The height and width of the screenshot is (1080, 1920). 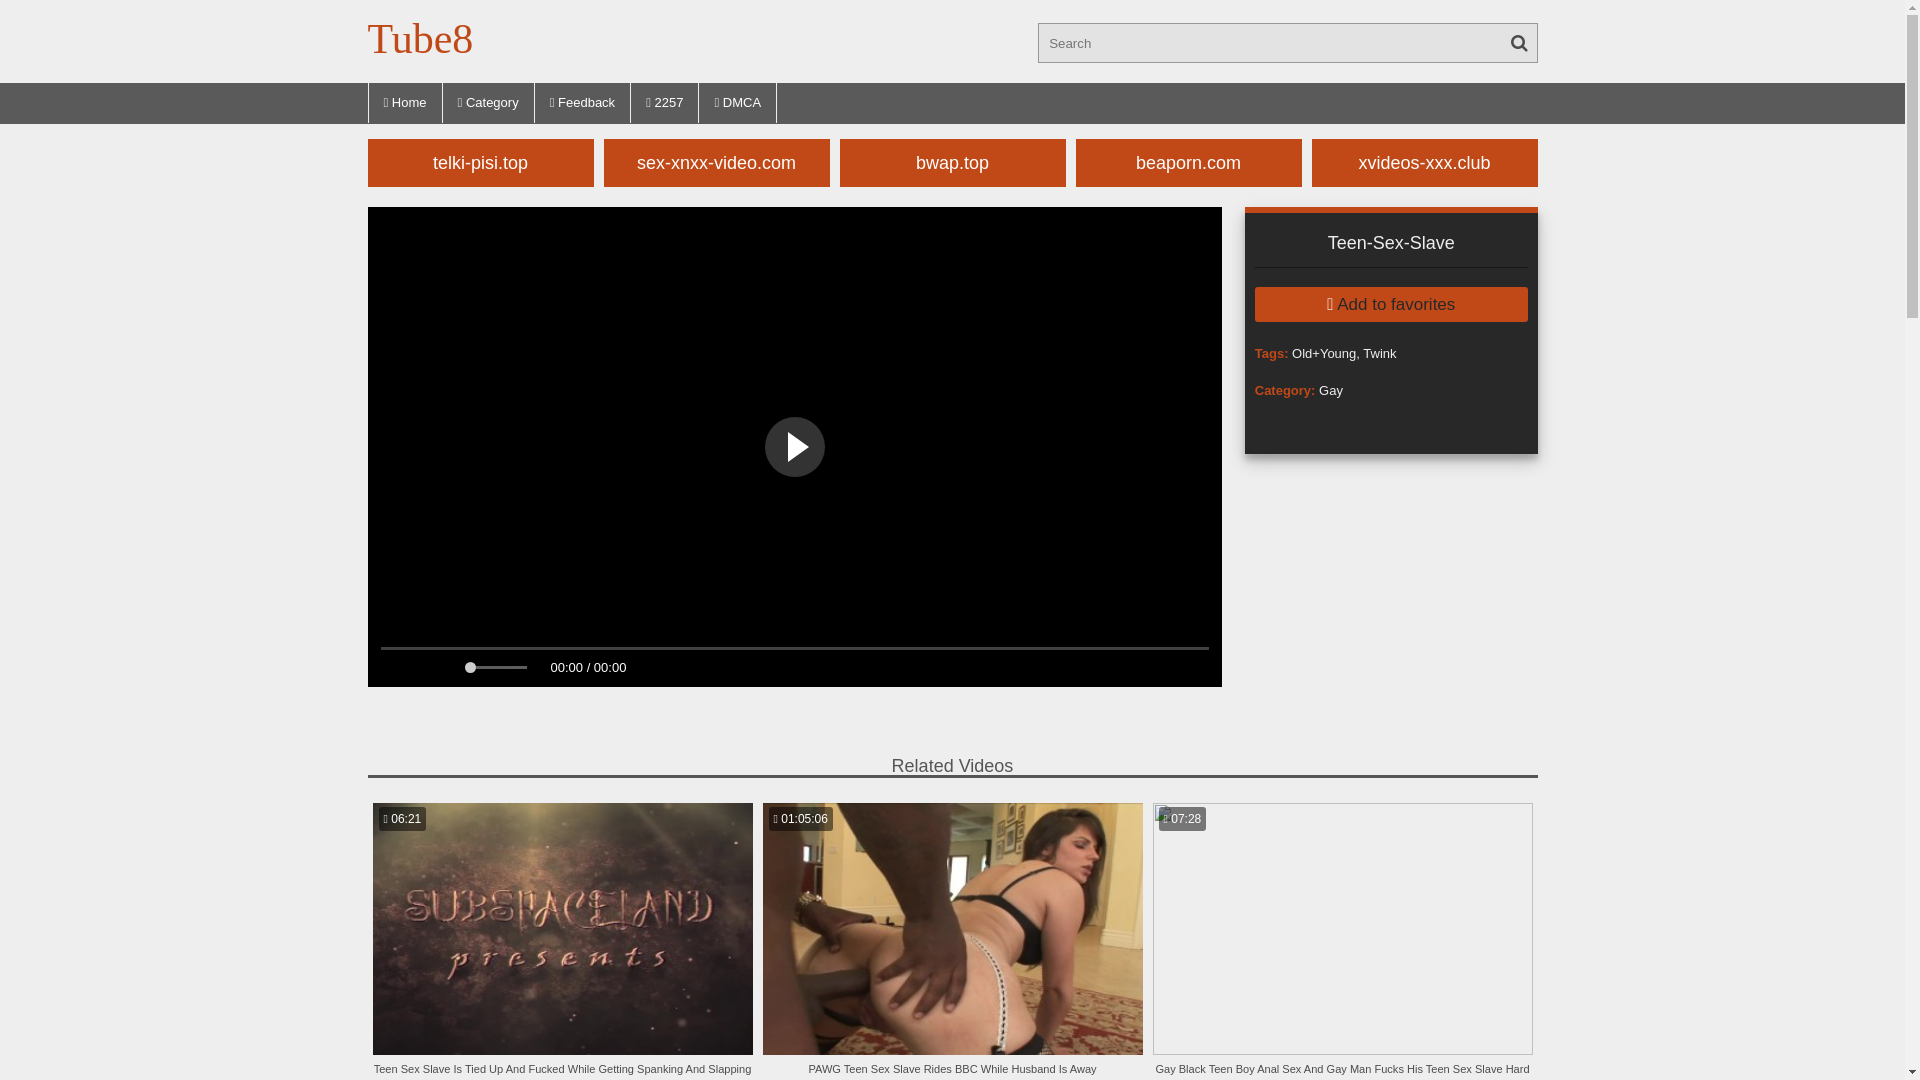 I want to click on Add to favorites, so click(x=1392, y=304).